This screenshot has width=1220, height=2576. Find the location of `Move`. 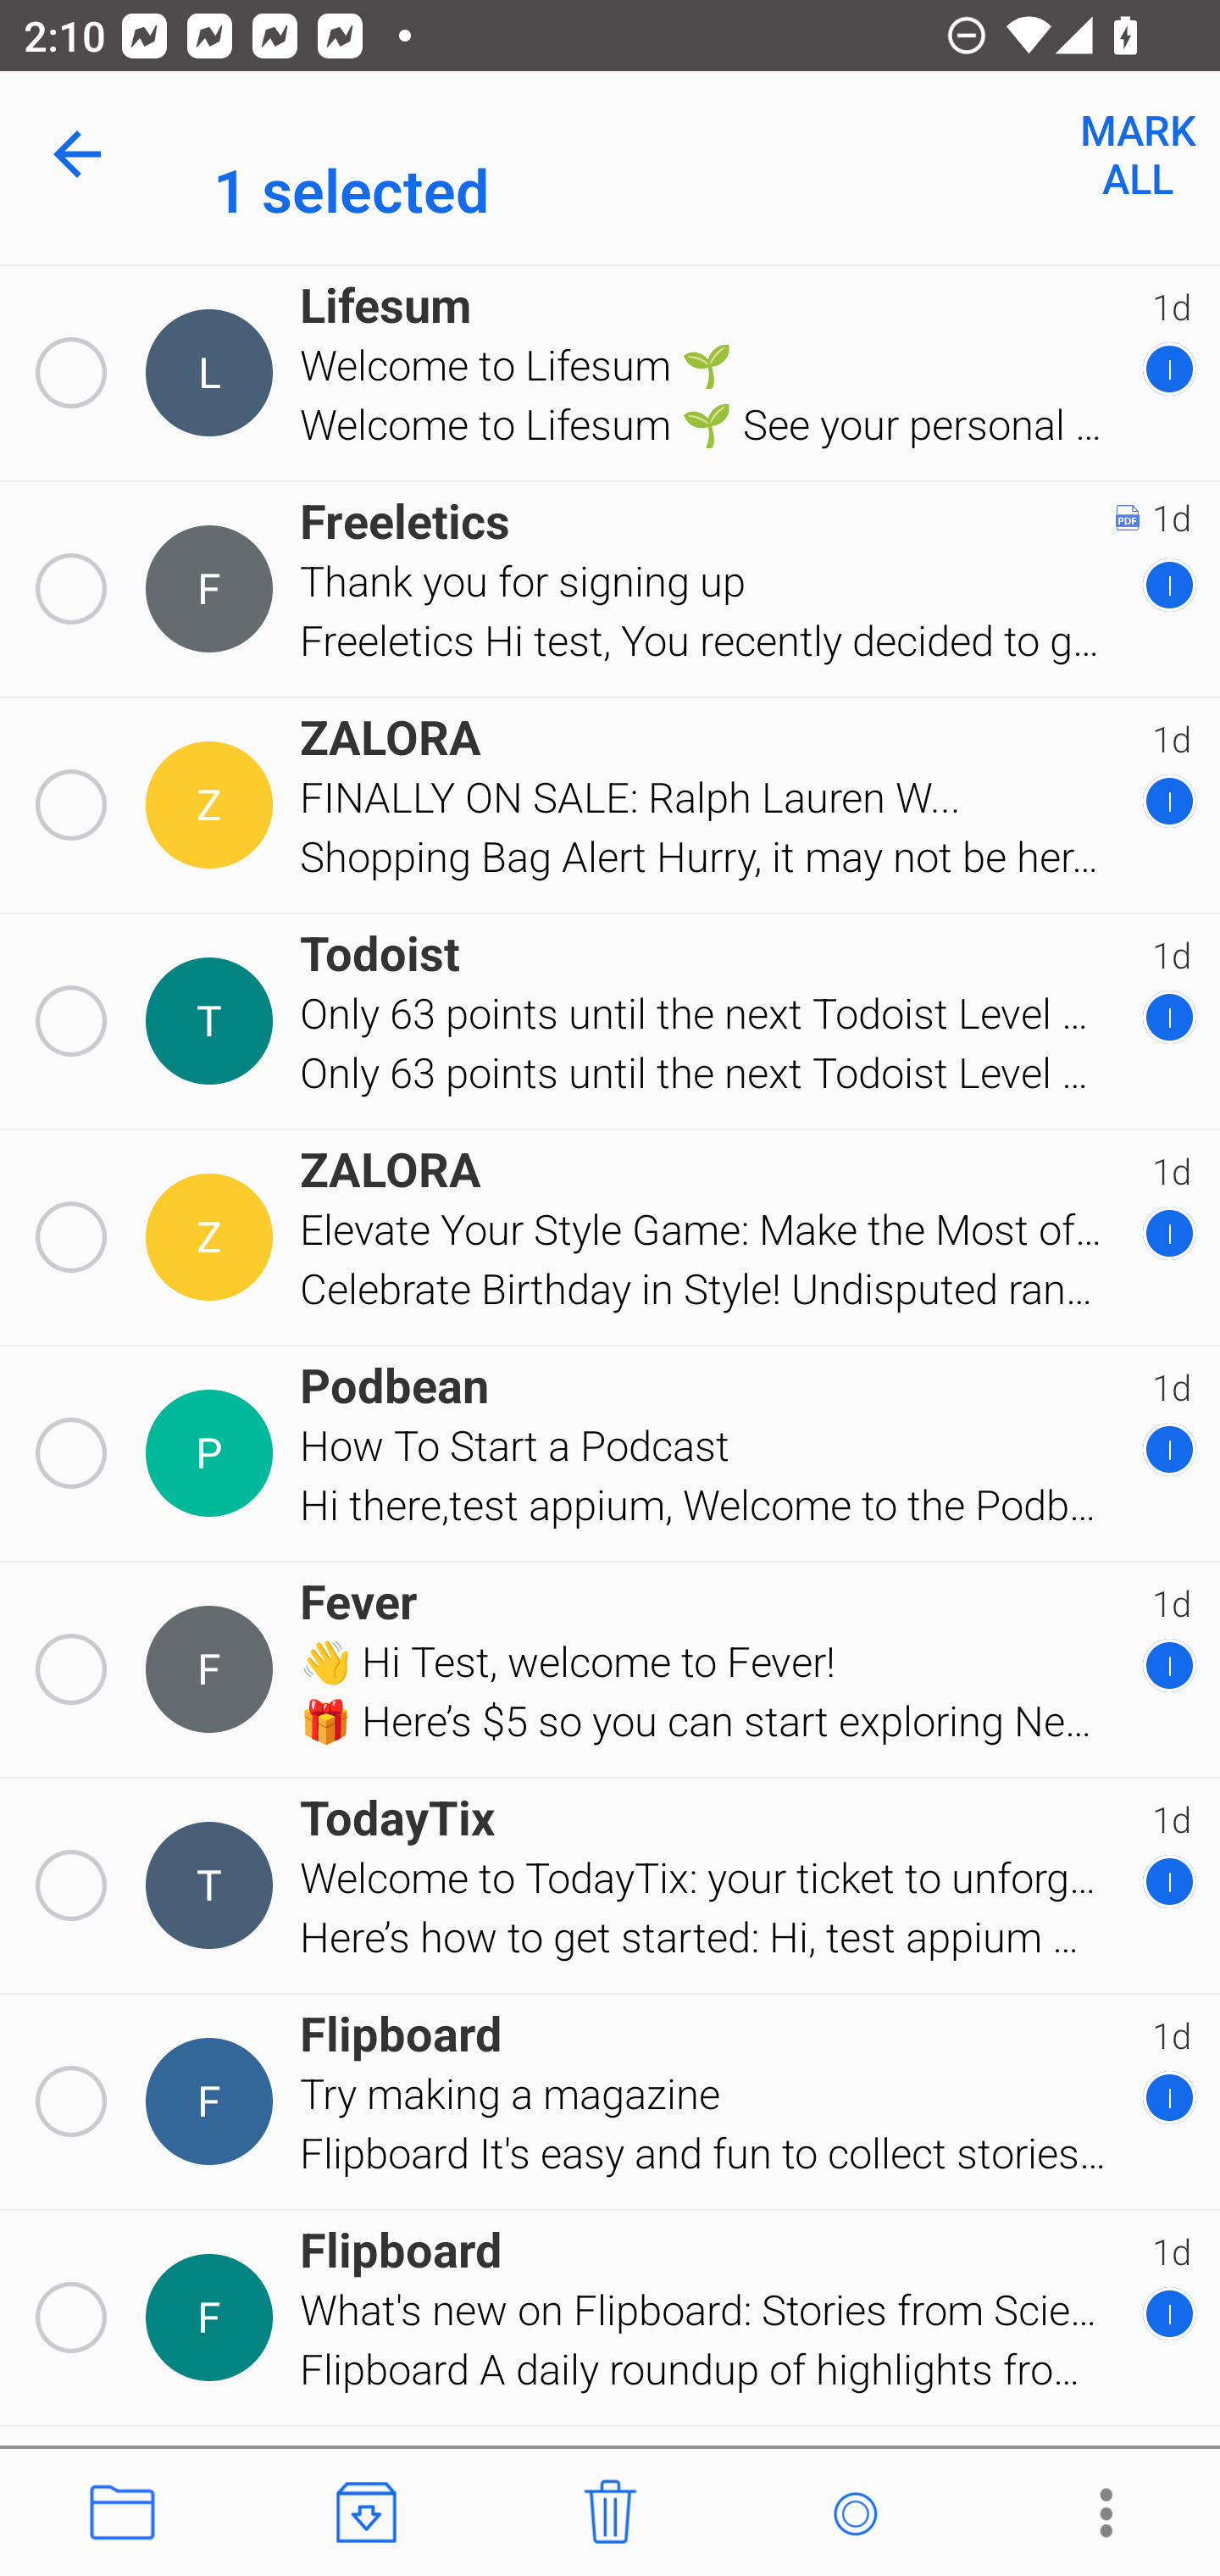

Move is located at coordinates (122, 2513).